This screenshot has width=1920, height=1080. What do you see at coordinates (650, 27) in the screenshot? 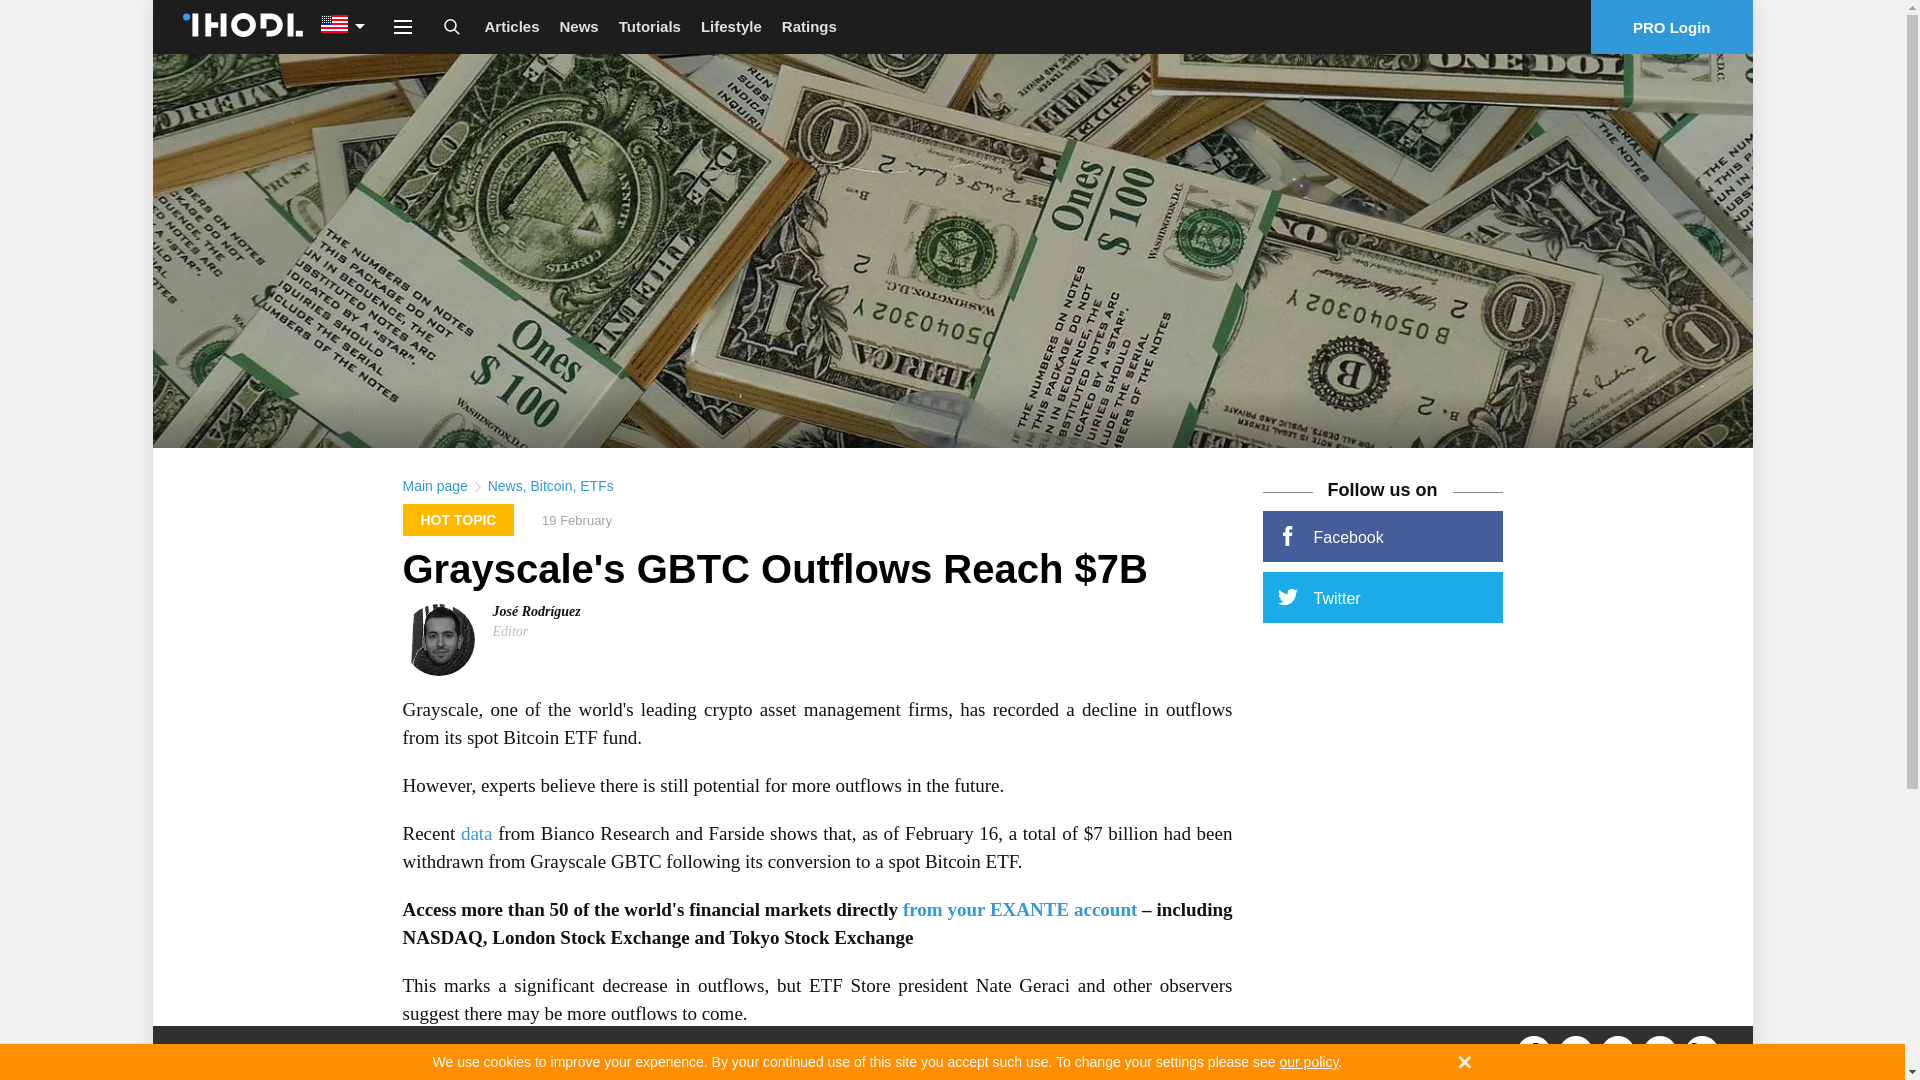
I see `Tutorials` at bounding box center [650, 27].